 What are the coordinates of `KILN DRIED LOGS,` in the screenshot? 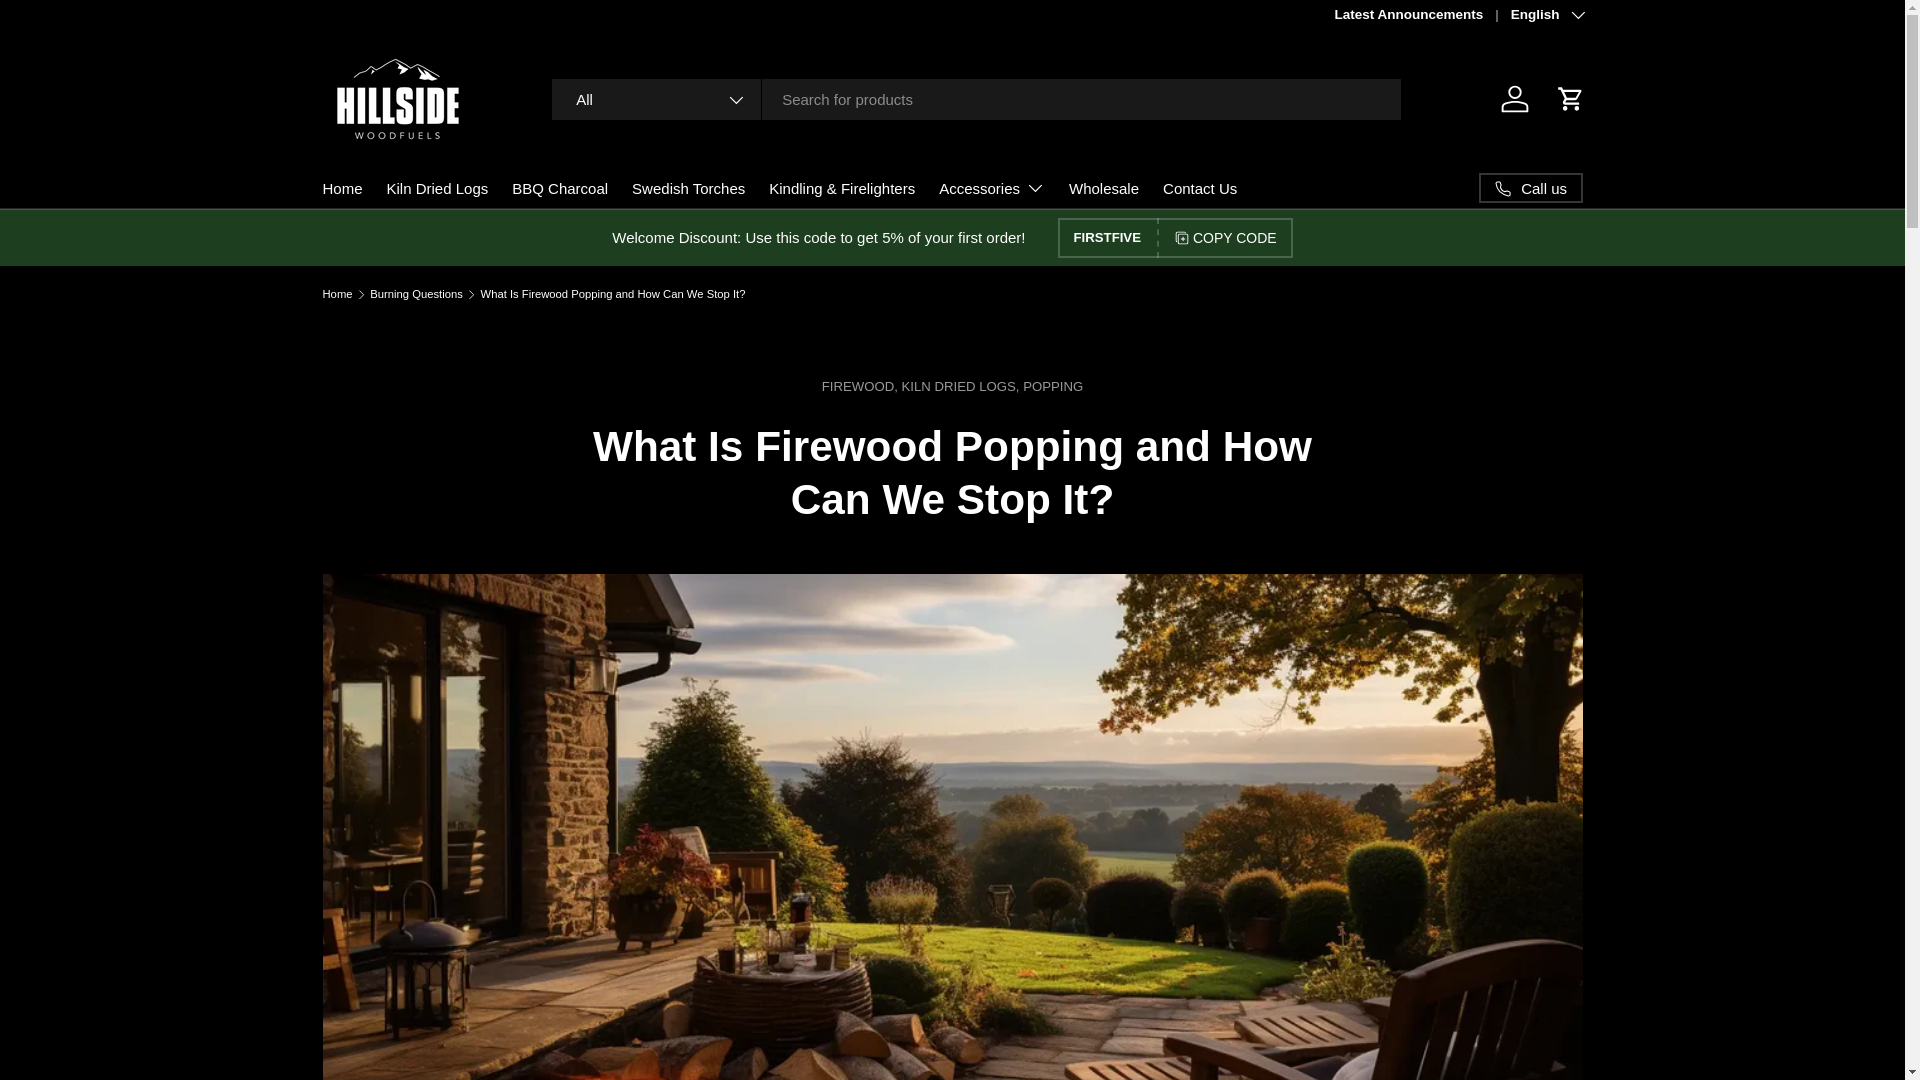 It's located at (962, 386).